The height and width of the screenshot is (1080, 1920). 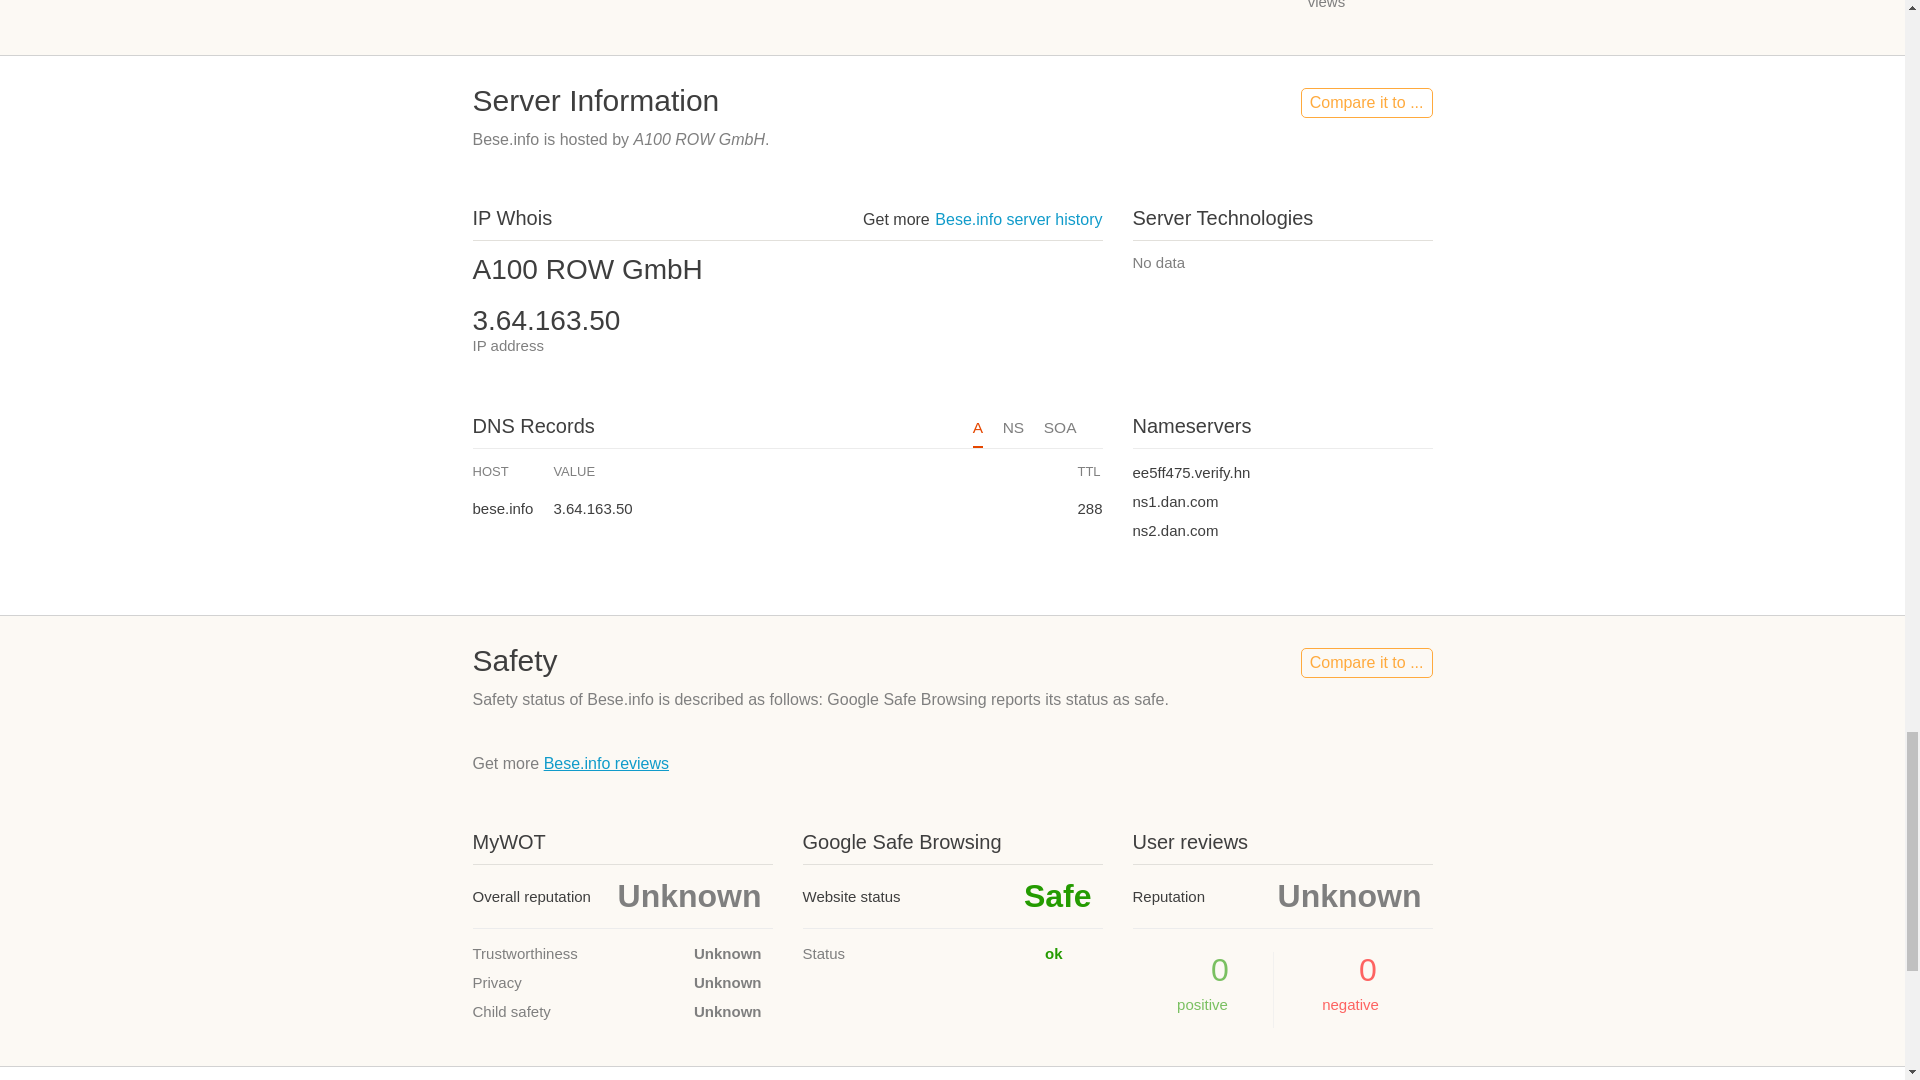 What do you see at coordinates (1366, 102) in the screenshot?
I see `Compare it to ...` at bounding box center [1366, 102].